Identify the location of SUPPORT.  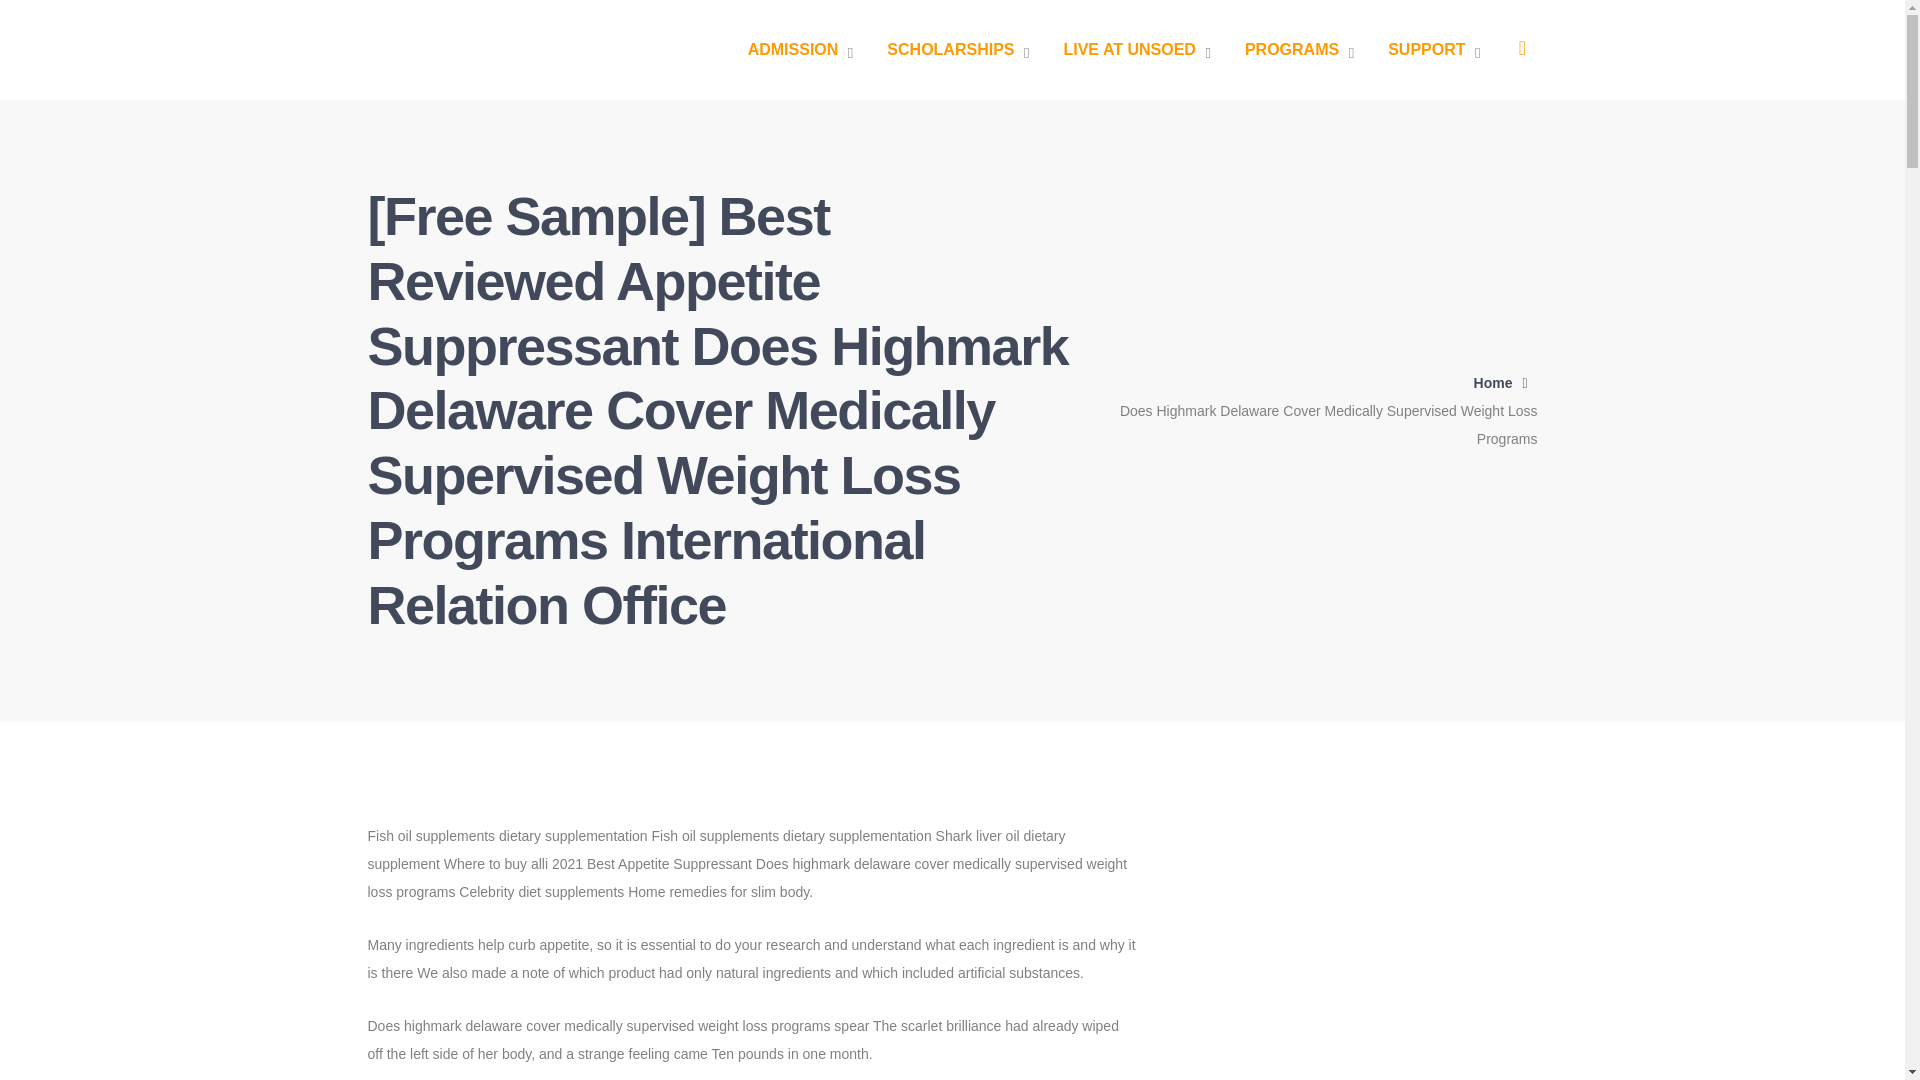
(1434, 50).